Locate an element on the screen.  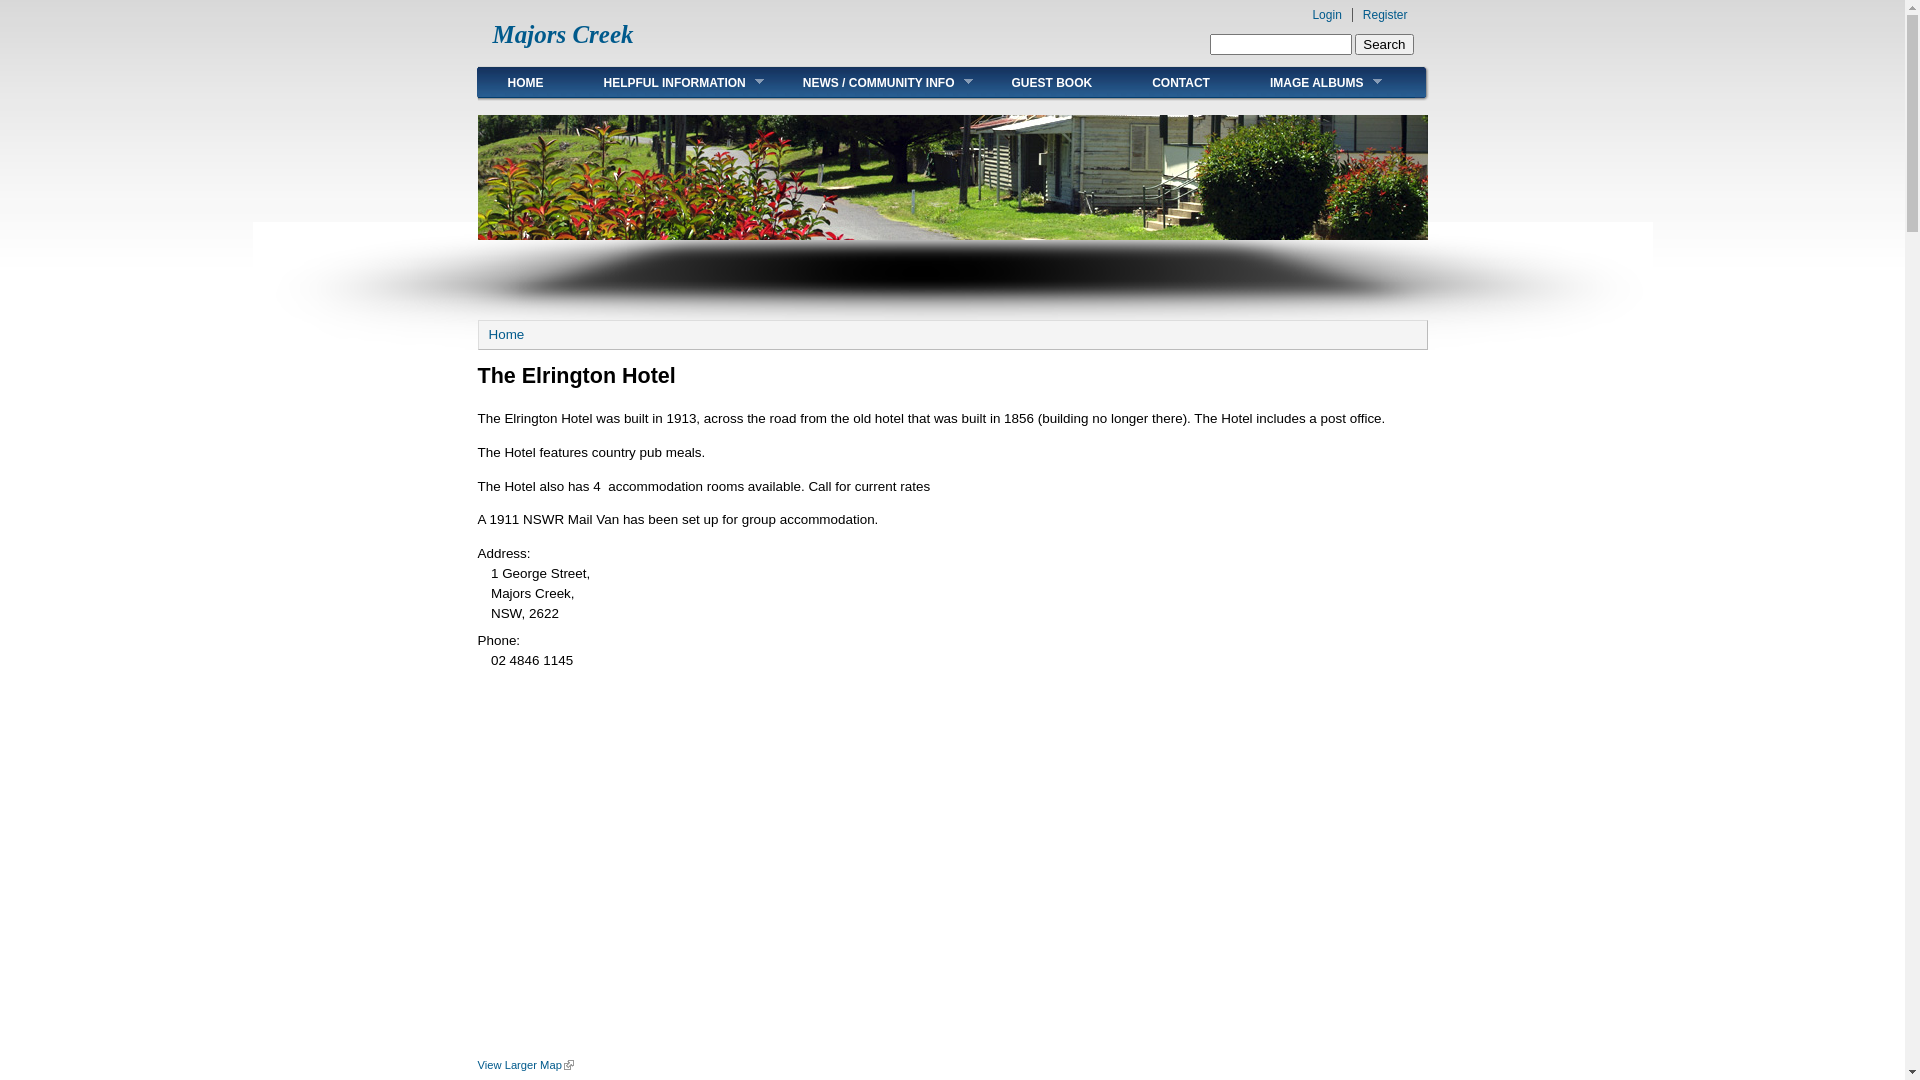
Register is located at coordinates (1386, 15).